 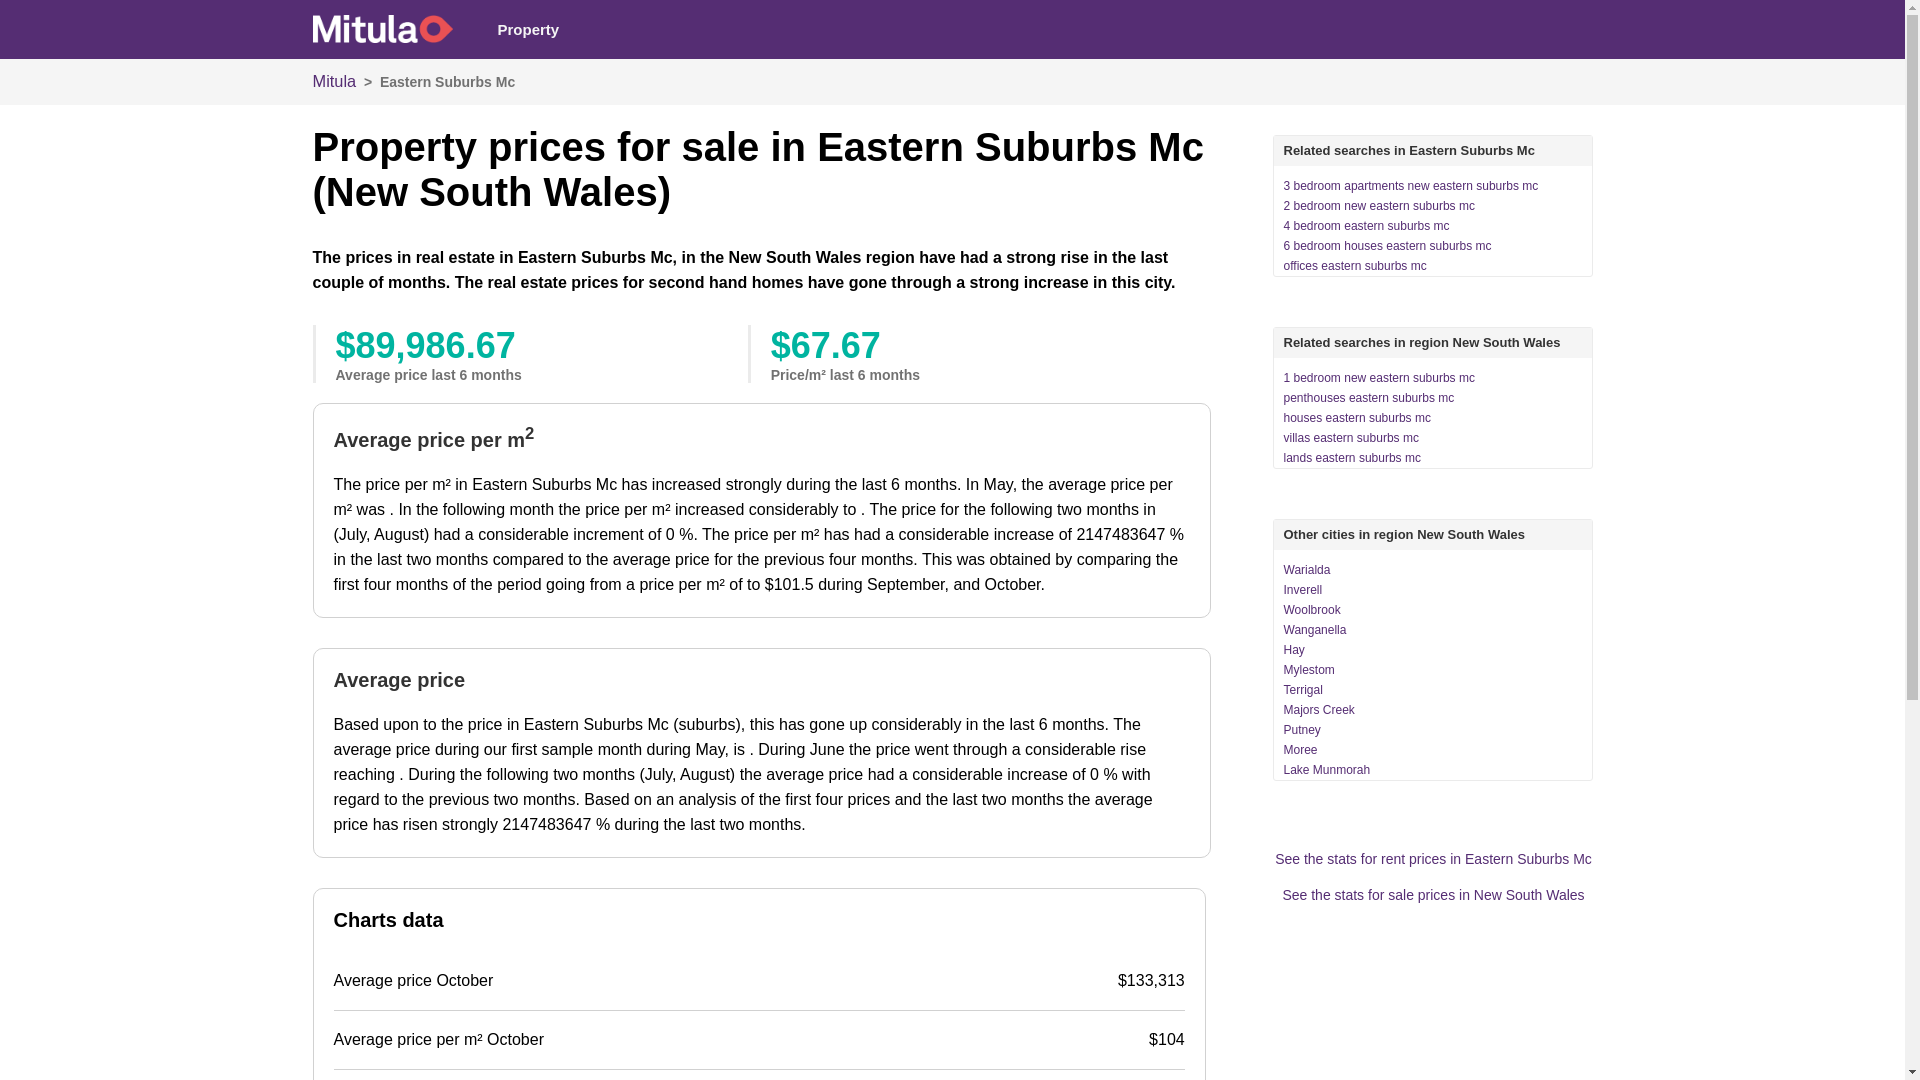 What do you see at coordinates (1328, 770) in the screenshot?
I see `Lake Munmorah` at bounding box center [1328, 770].